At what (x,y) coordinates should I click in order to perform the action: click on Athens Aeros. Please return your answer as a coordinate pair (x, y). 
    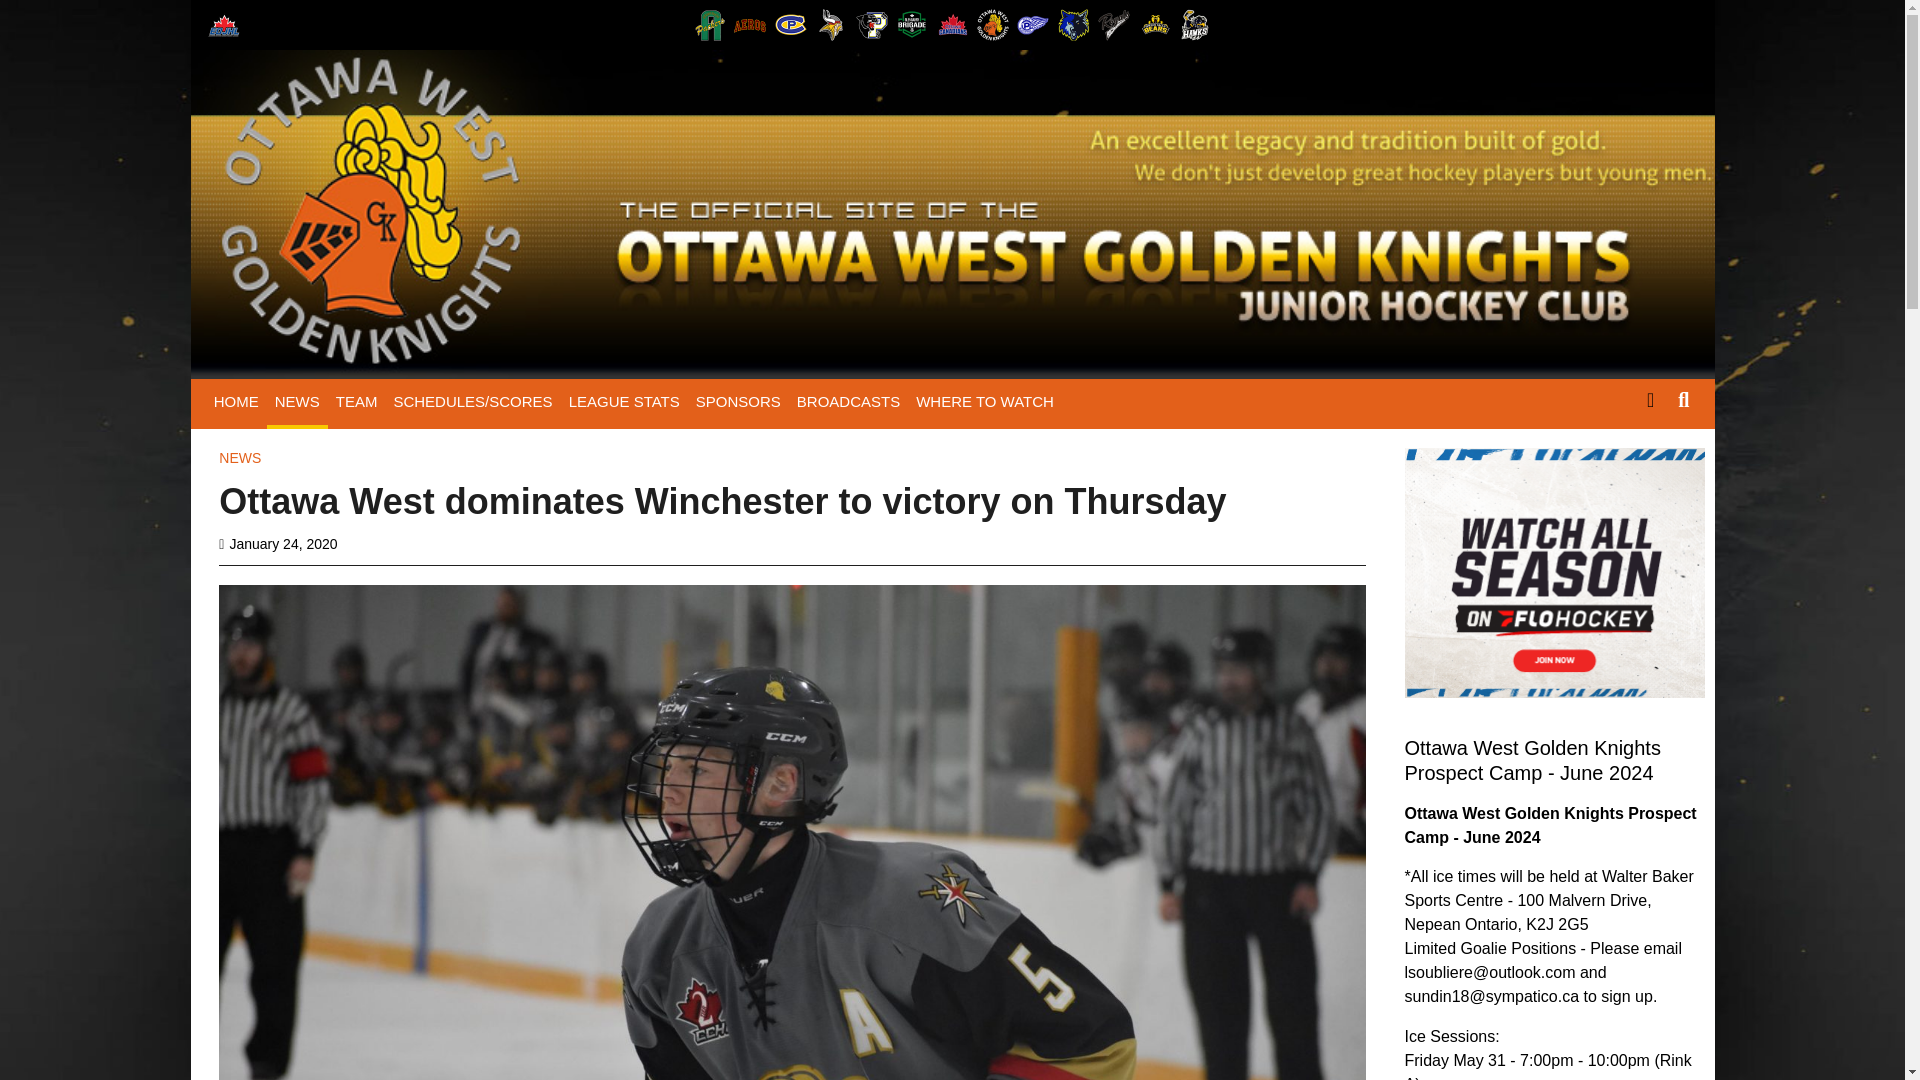
    Looking at the image, I should click on (750, 24).